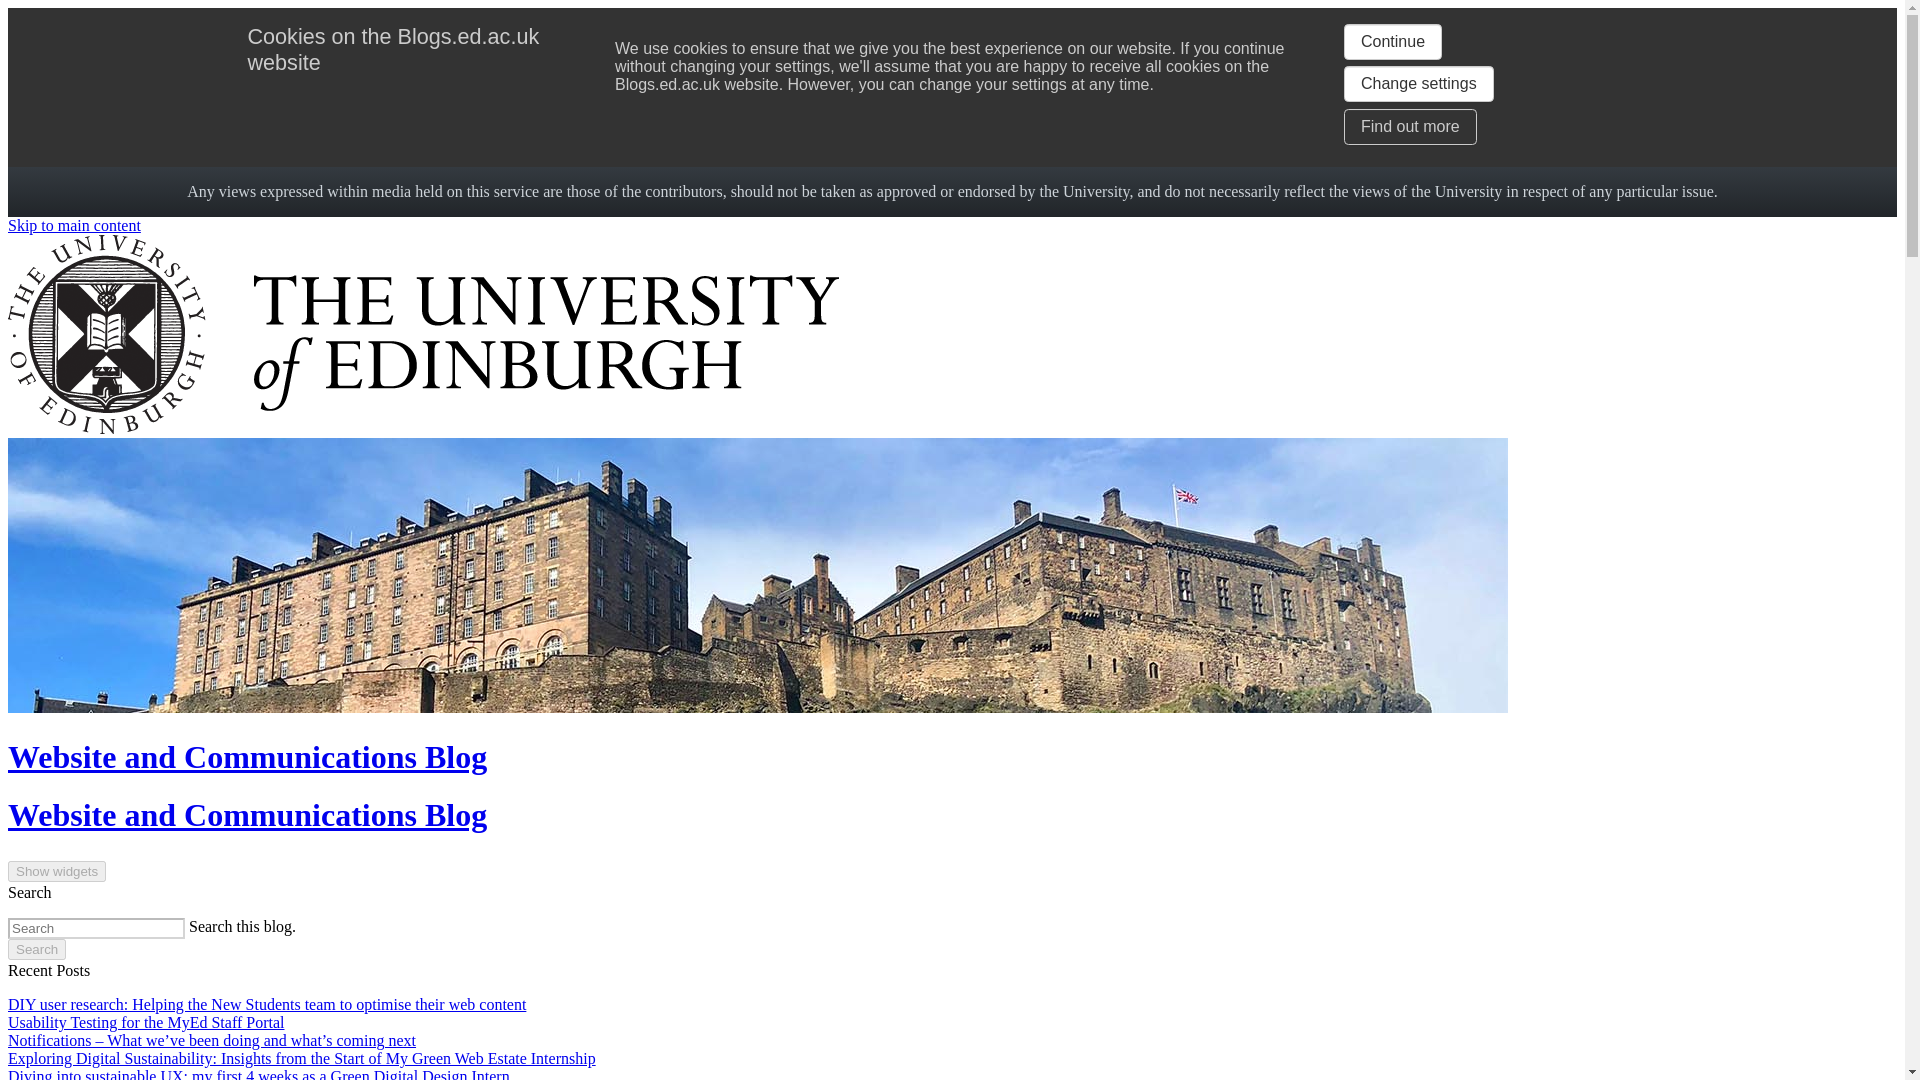 The image size is (1920, 1080). Describe the element at coordinates (74, 226) in the screenshot. I see `Skip to main content` at that location.